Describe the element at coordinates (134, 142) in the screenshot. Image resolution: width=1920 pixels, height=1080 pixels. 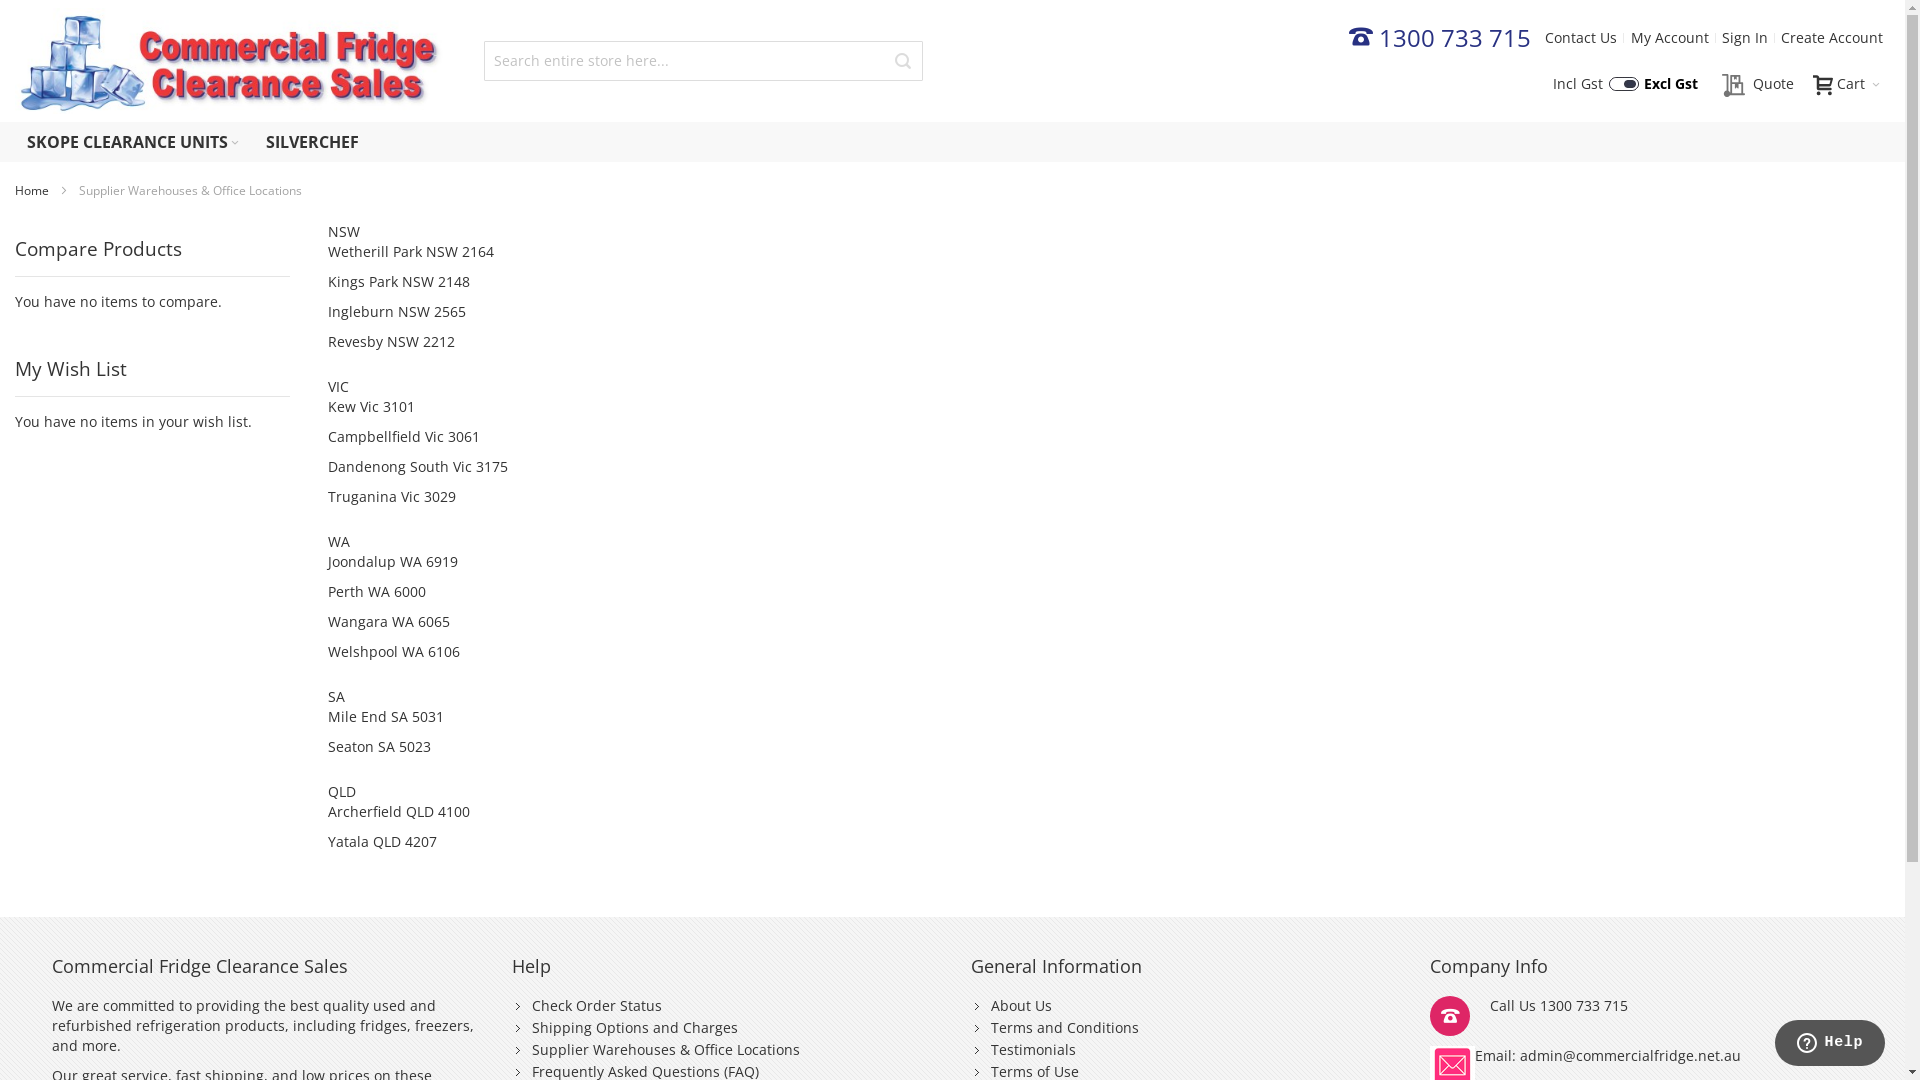
I see `SKOPE CLEARANCE UNITS` at that location.